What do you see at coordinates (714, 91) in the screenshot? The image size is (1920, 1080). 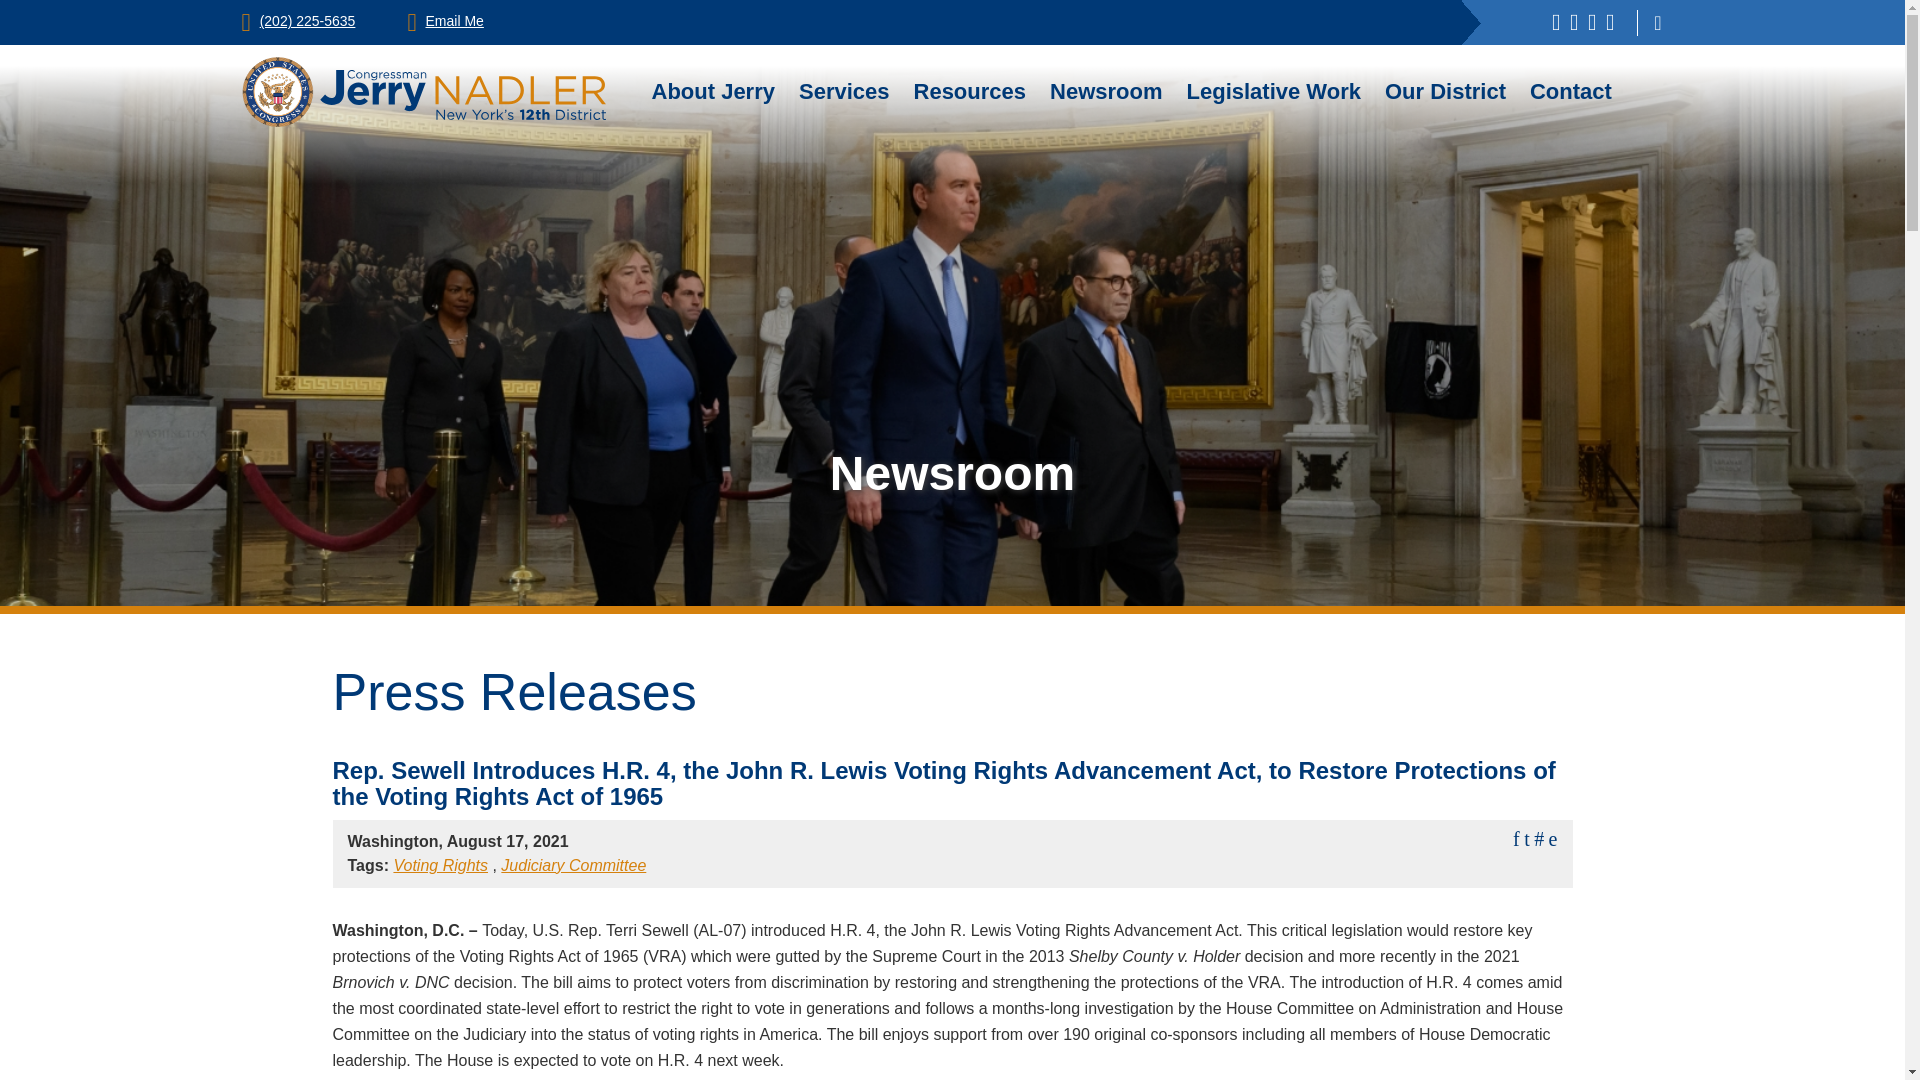 I see `About Jerry` at bounding box center [714, 91].